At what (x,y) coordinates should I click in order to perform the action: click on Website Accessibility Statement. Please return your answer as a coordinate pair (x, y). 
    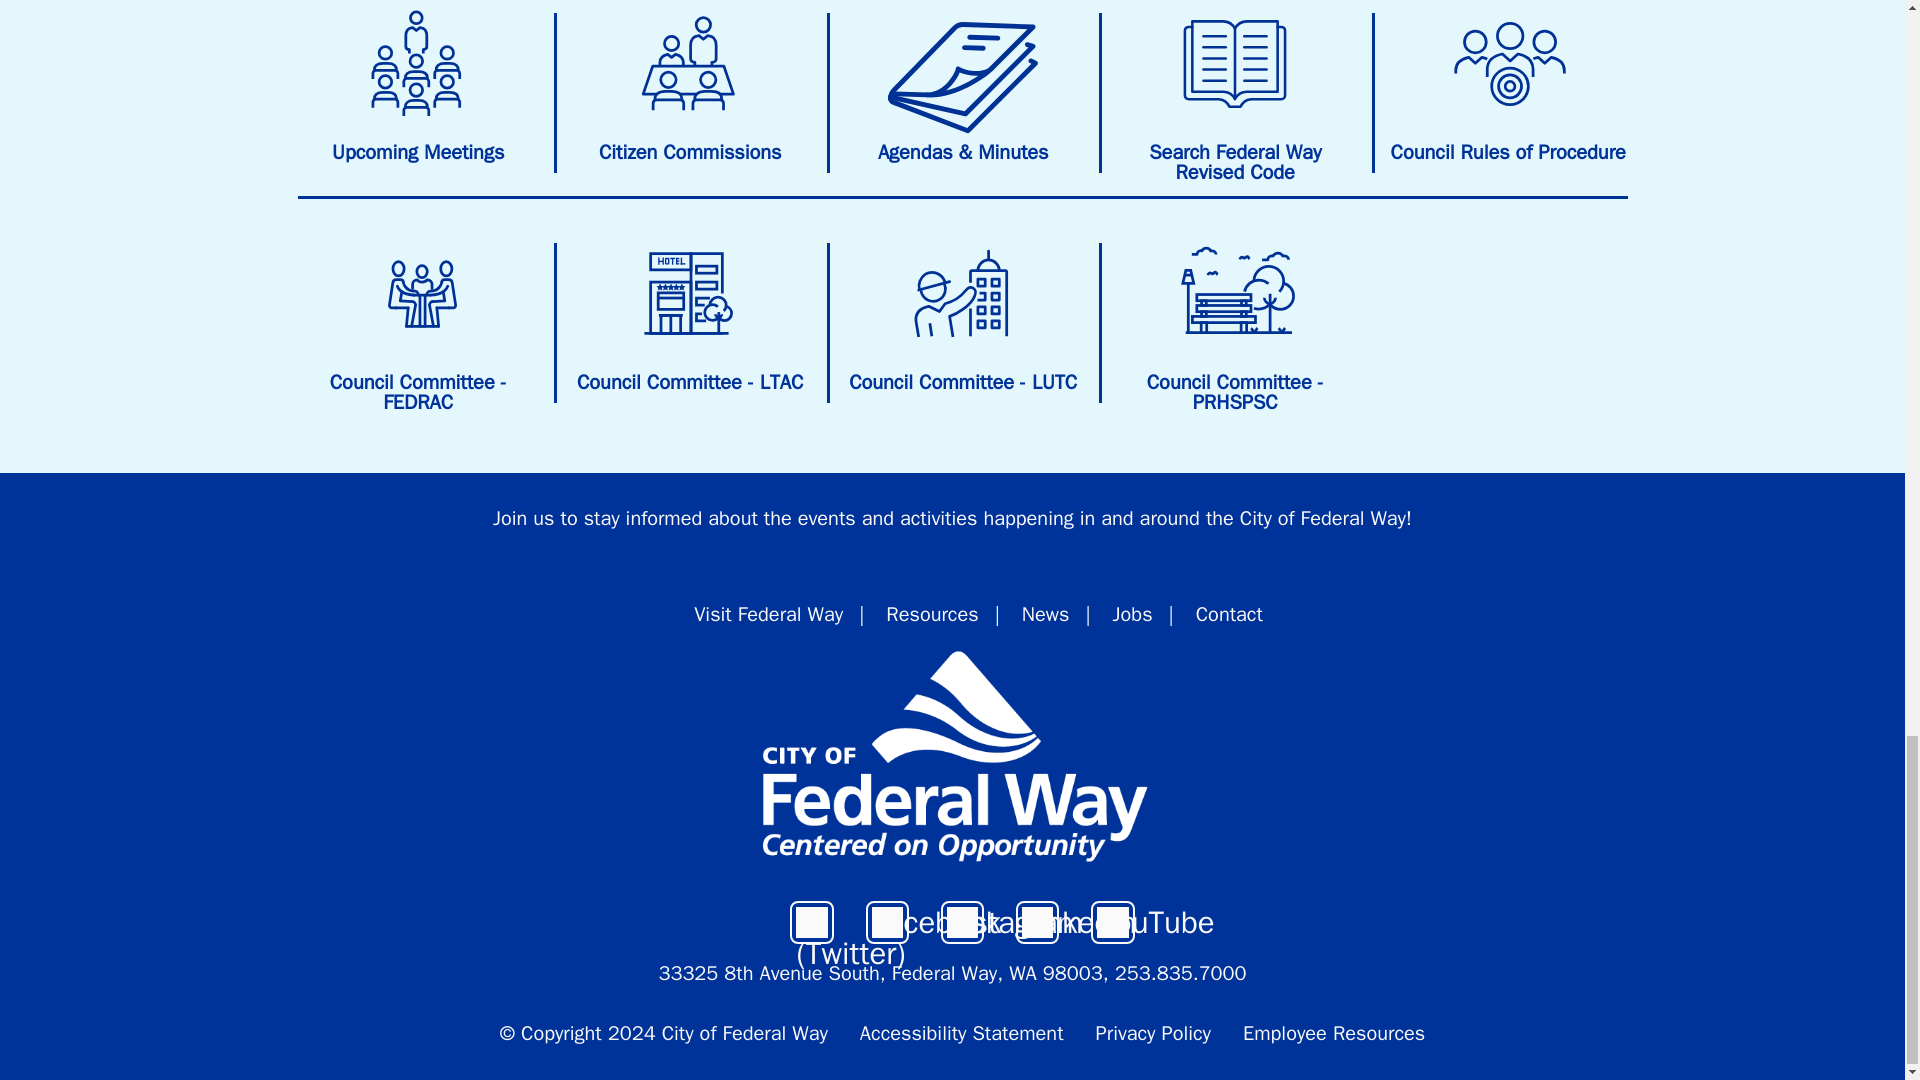
    Looking at the image, I should click on (962, 1033).